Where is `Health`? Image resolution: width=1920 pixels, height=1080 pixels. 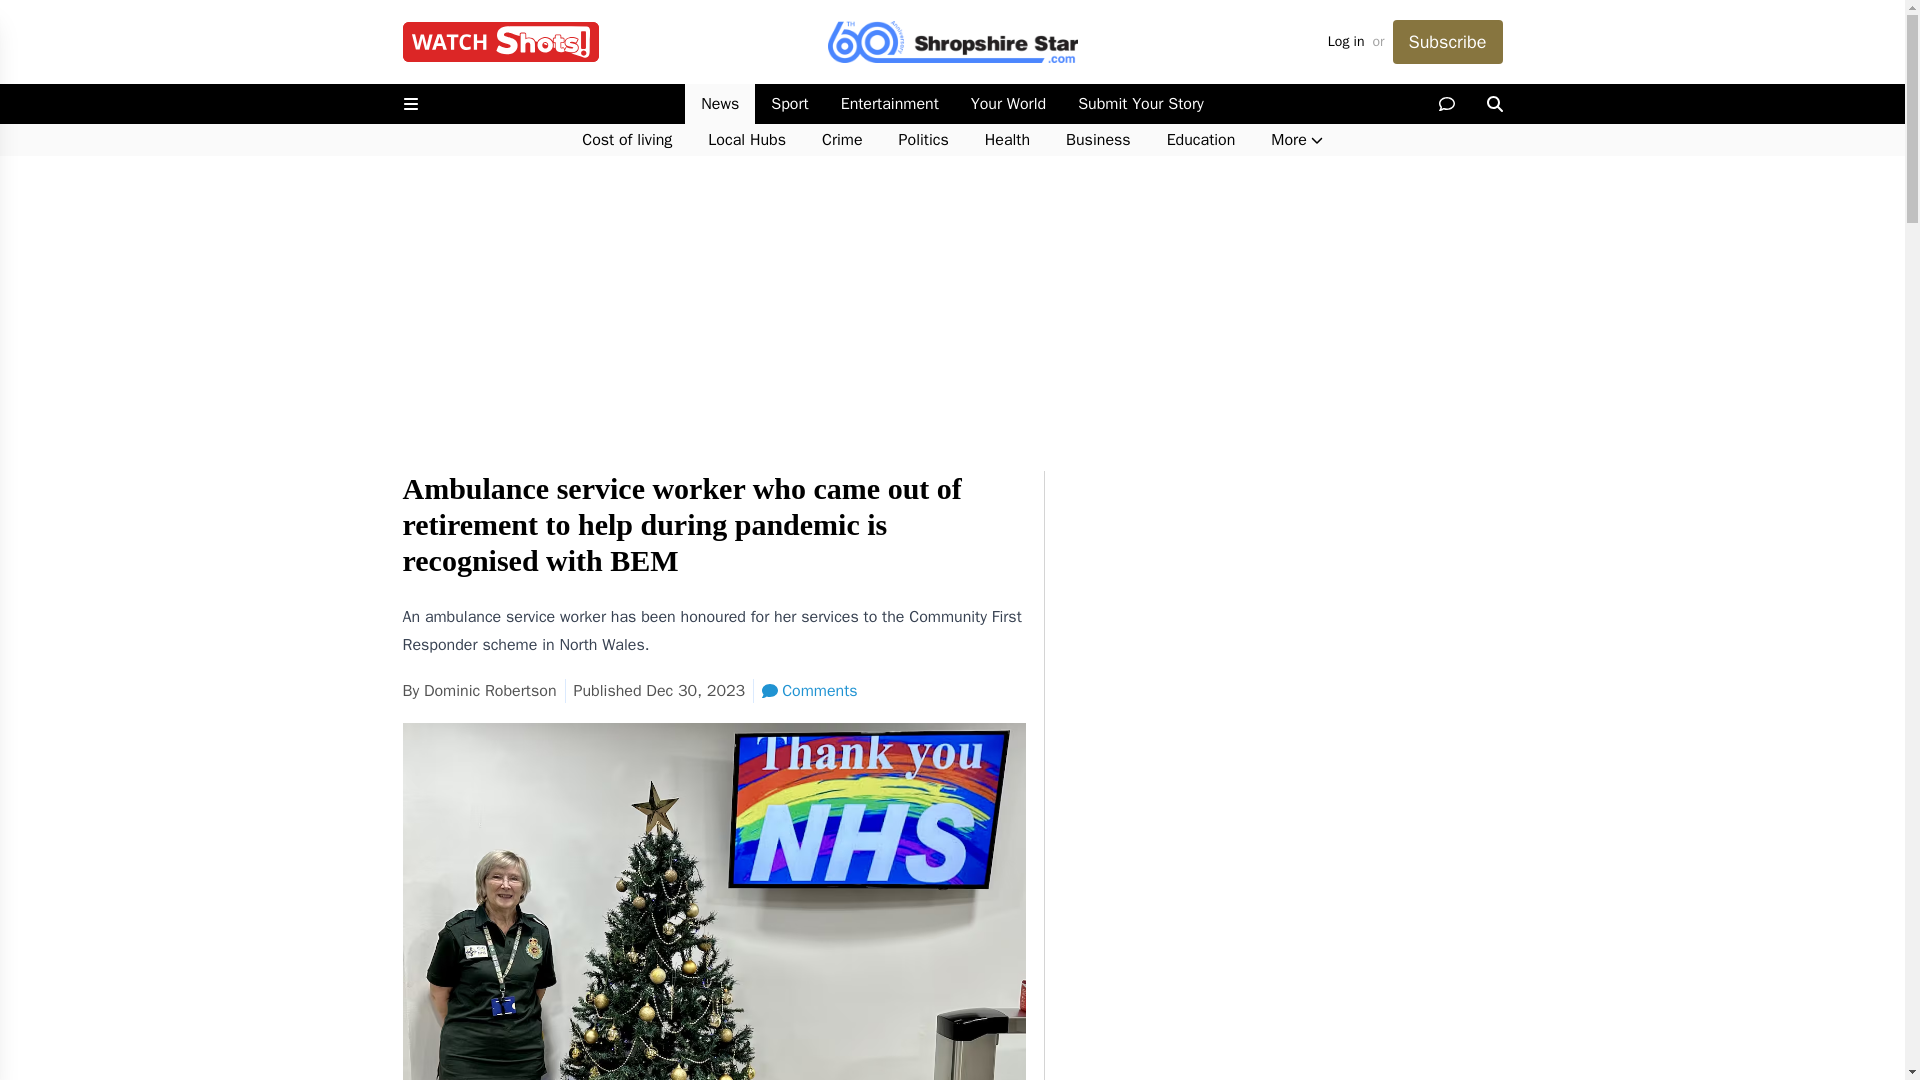
Health is located at coordinates (1008, 140).